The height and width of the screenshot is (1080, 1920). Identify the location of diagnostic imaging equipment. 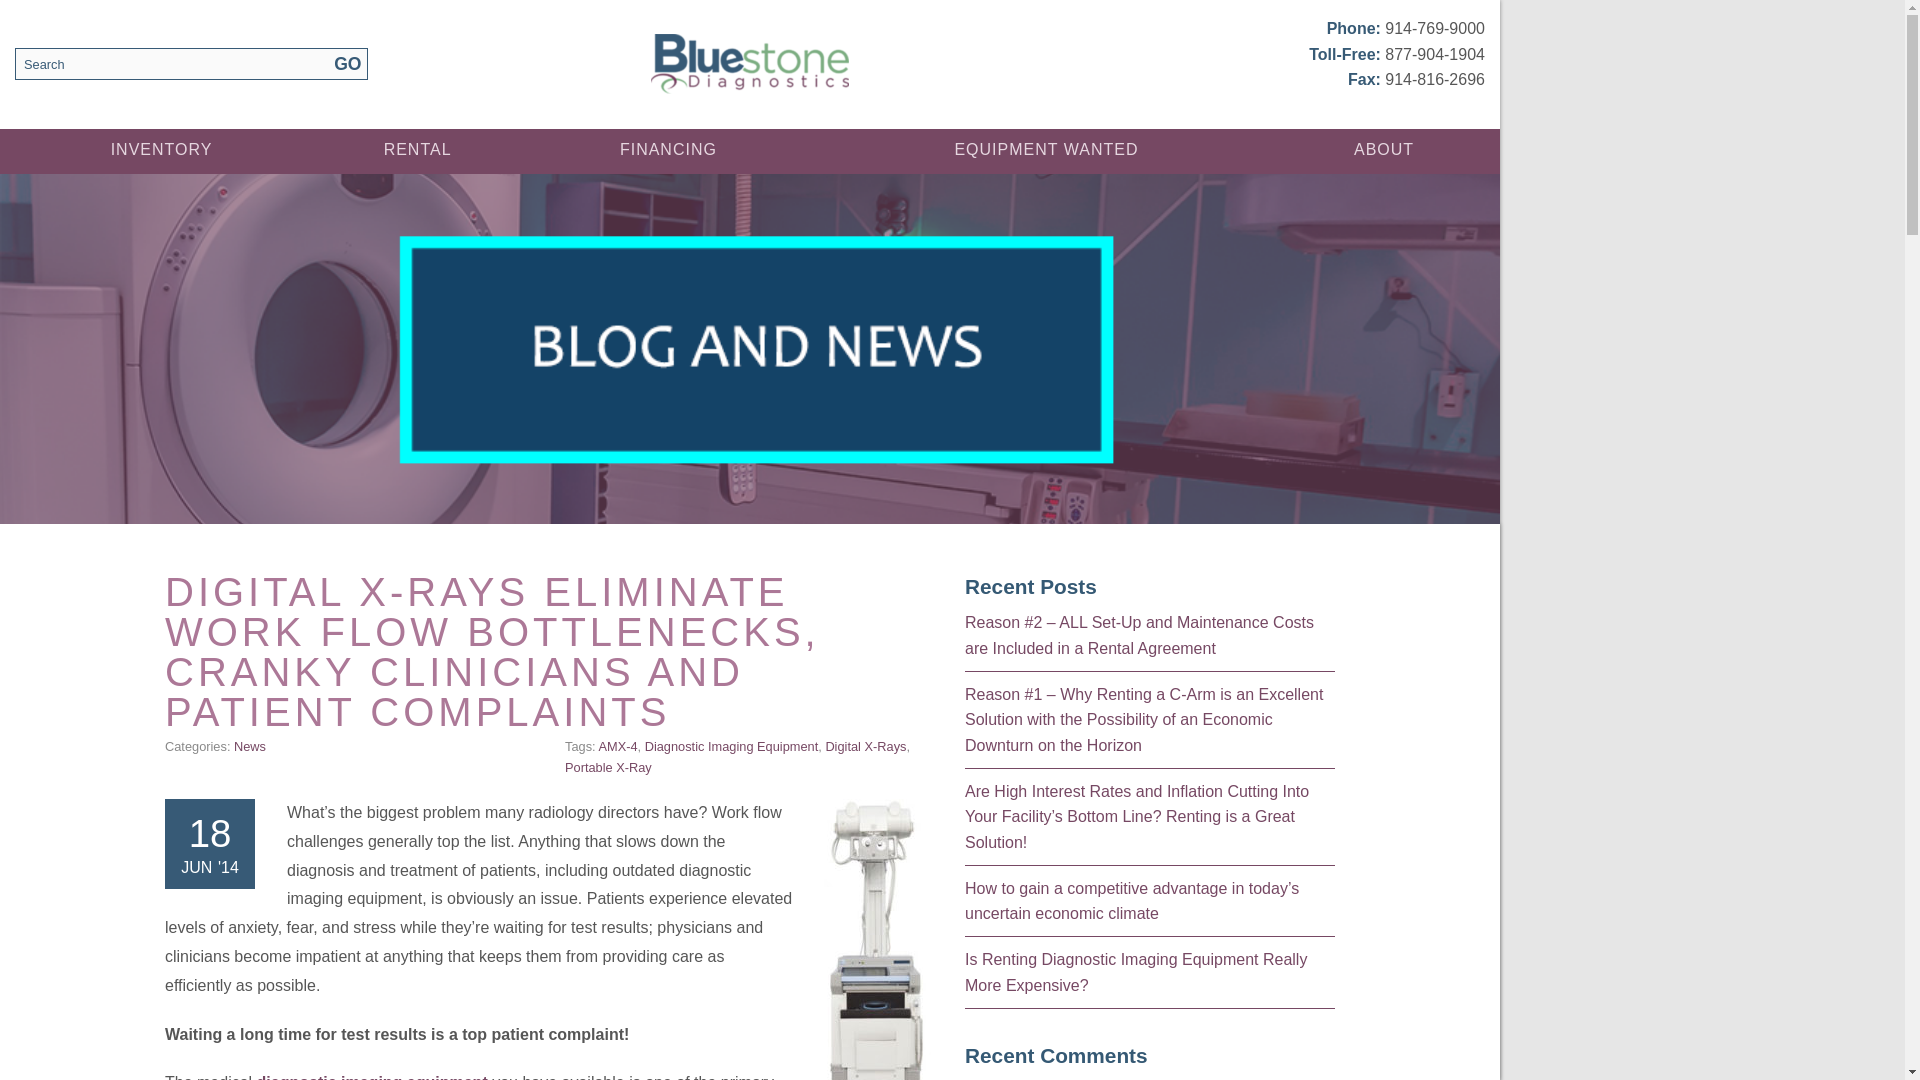
(372, 1076).